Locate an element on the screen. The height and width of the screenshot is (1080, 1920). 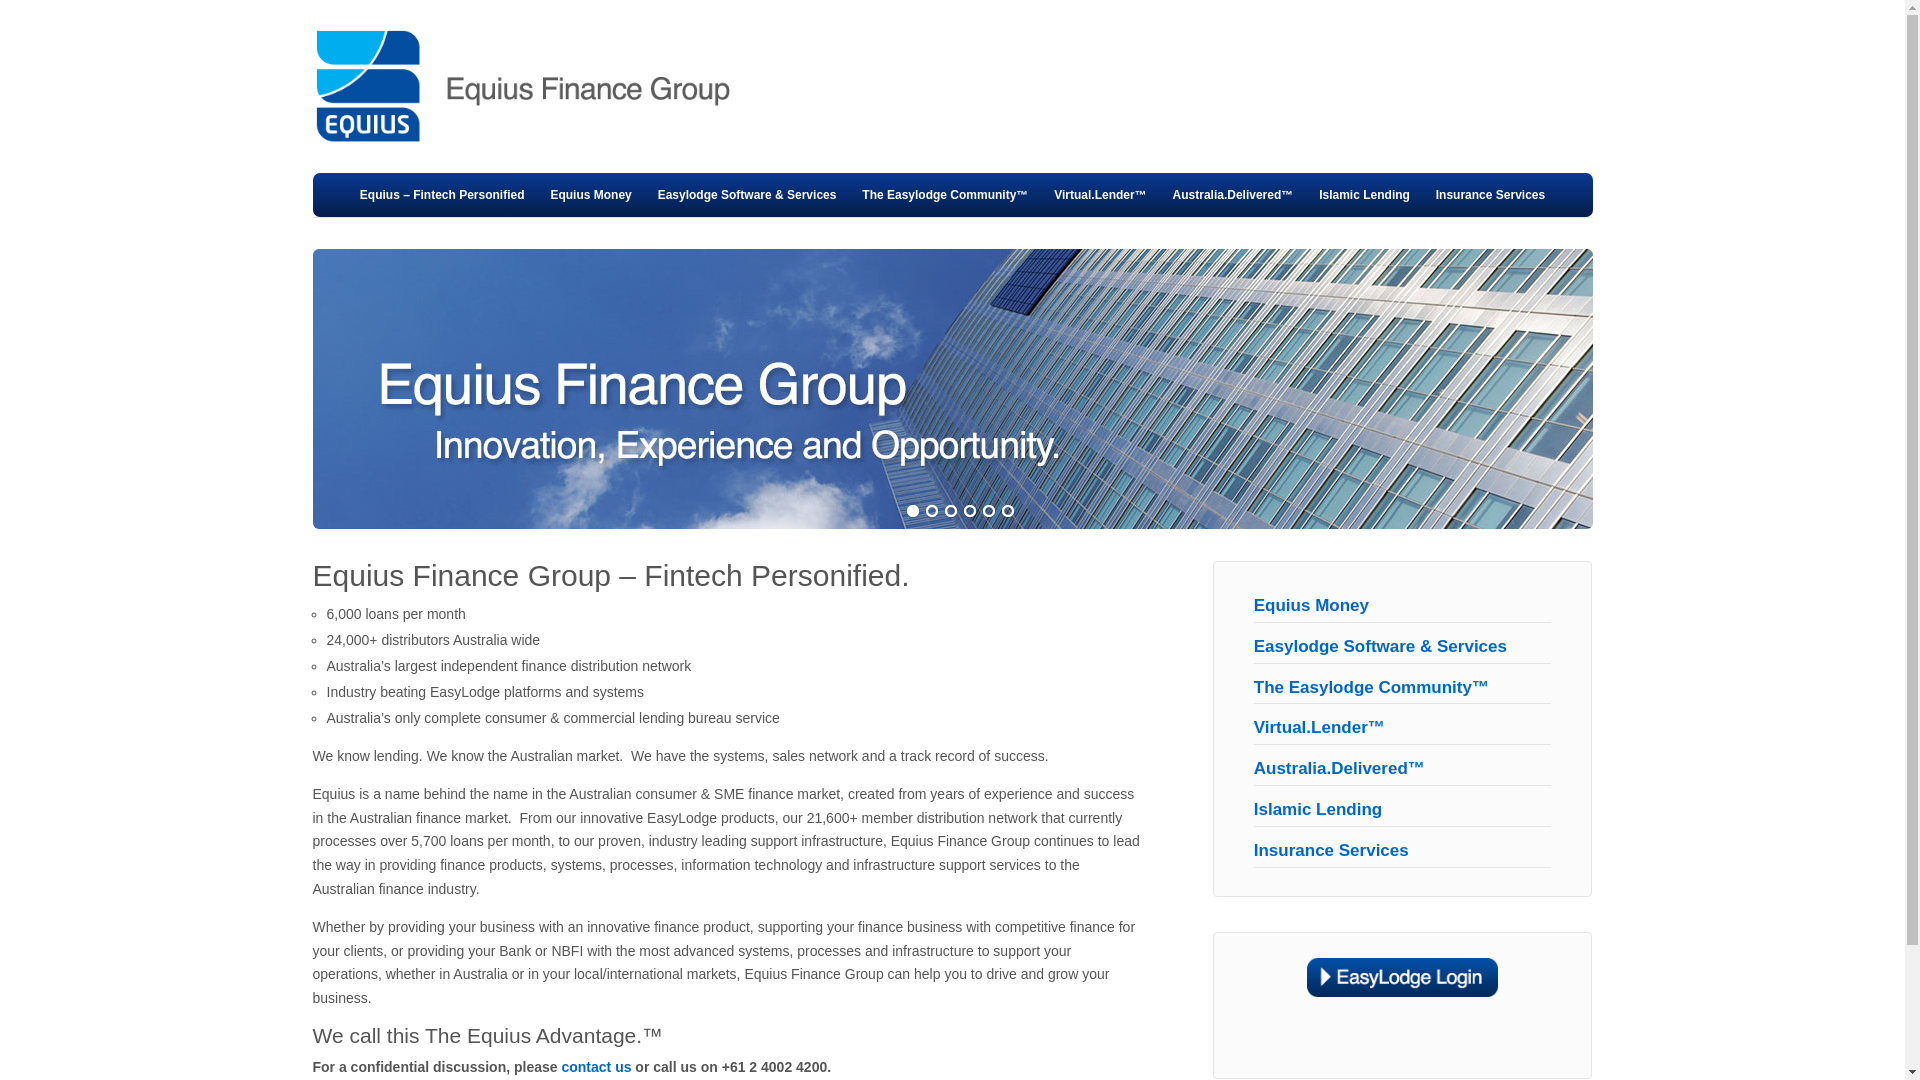
Equius Money is located at coordinates (1312, 606).